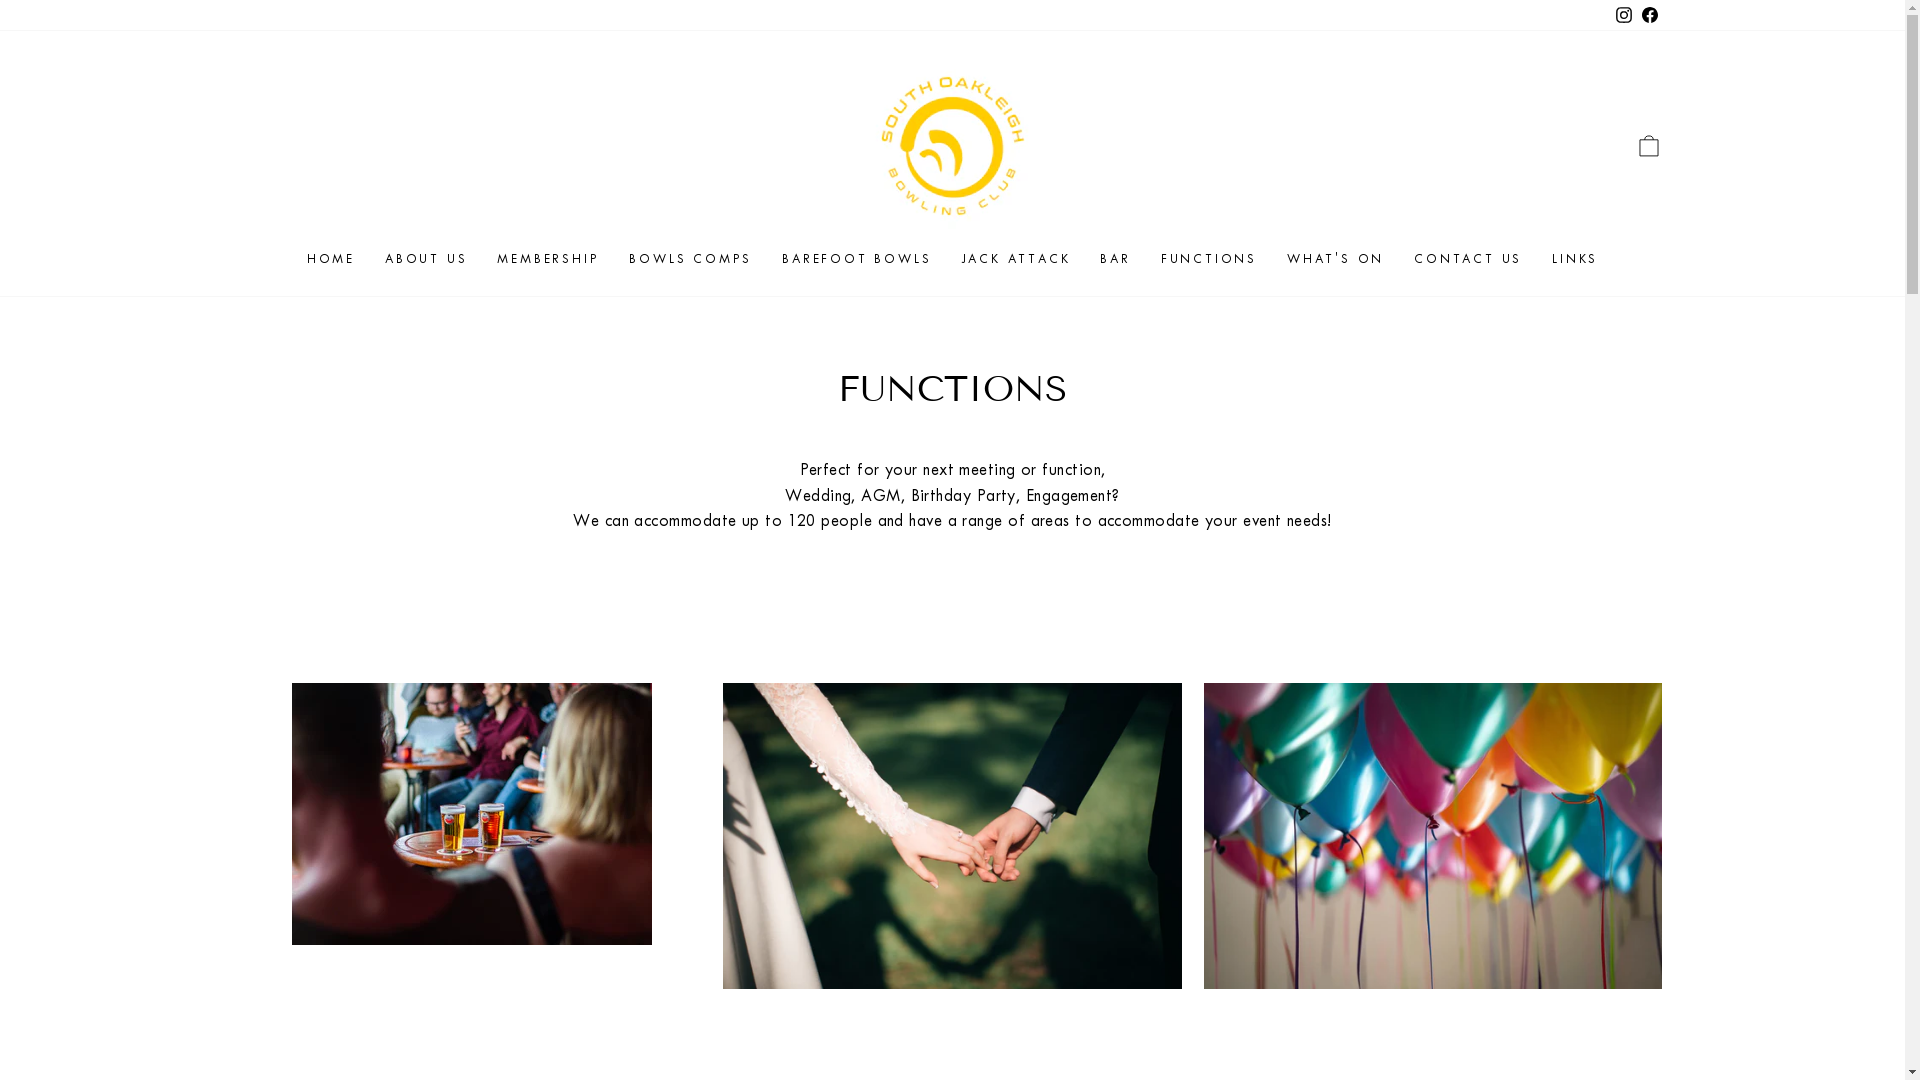 This screenshot has height=1080, width=1920. Describe the element at coordinates (548, 258) in the screenshot. I see `MEMBERSHIP` at that location.